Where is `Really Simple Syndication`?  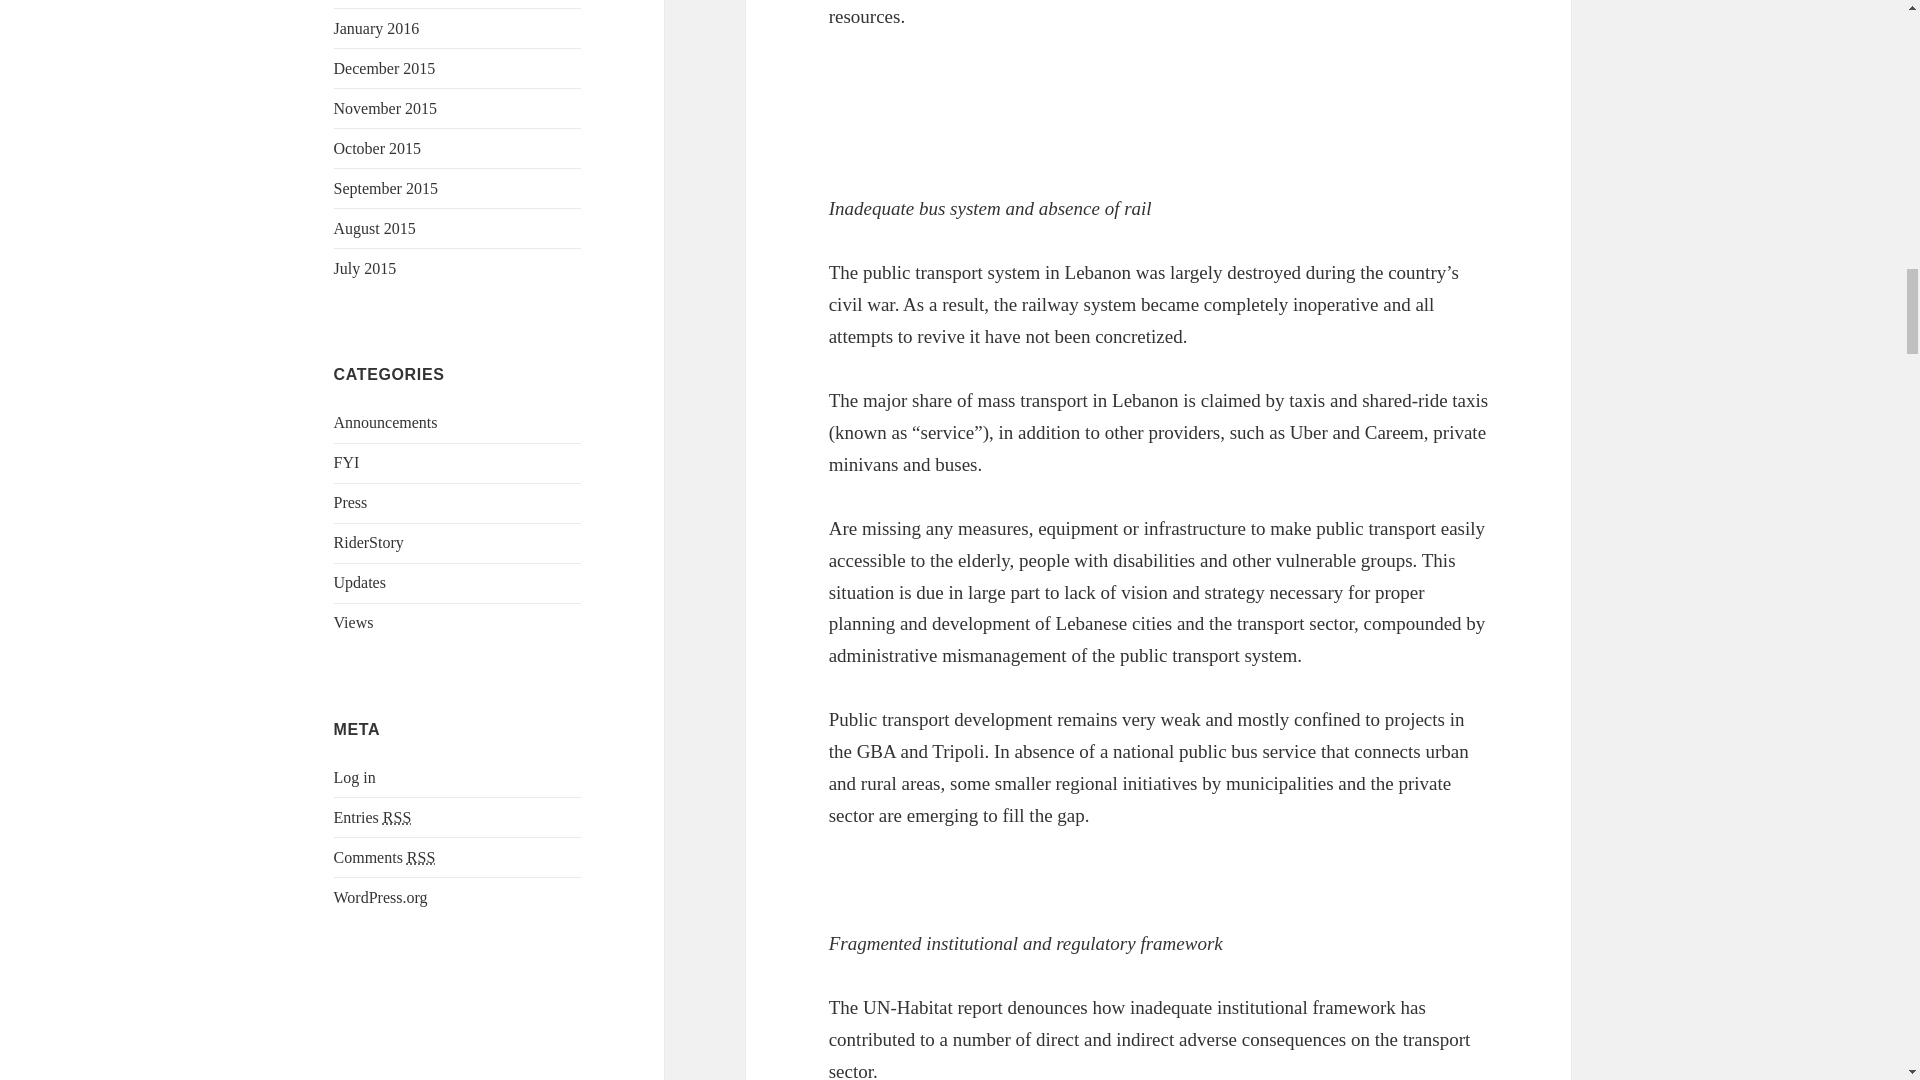 Really Simple Syndication is located at coordinates (396, 818).